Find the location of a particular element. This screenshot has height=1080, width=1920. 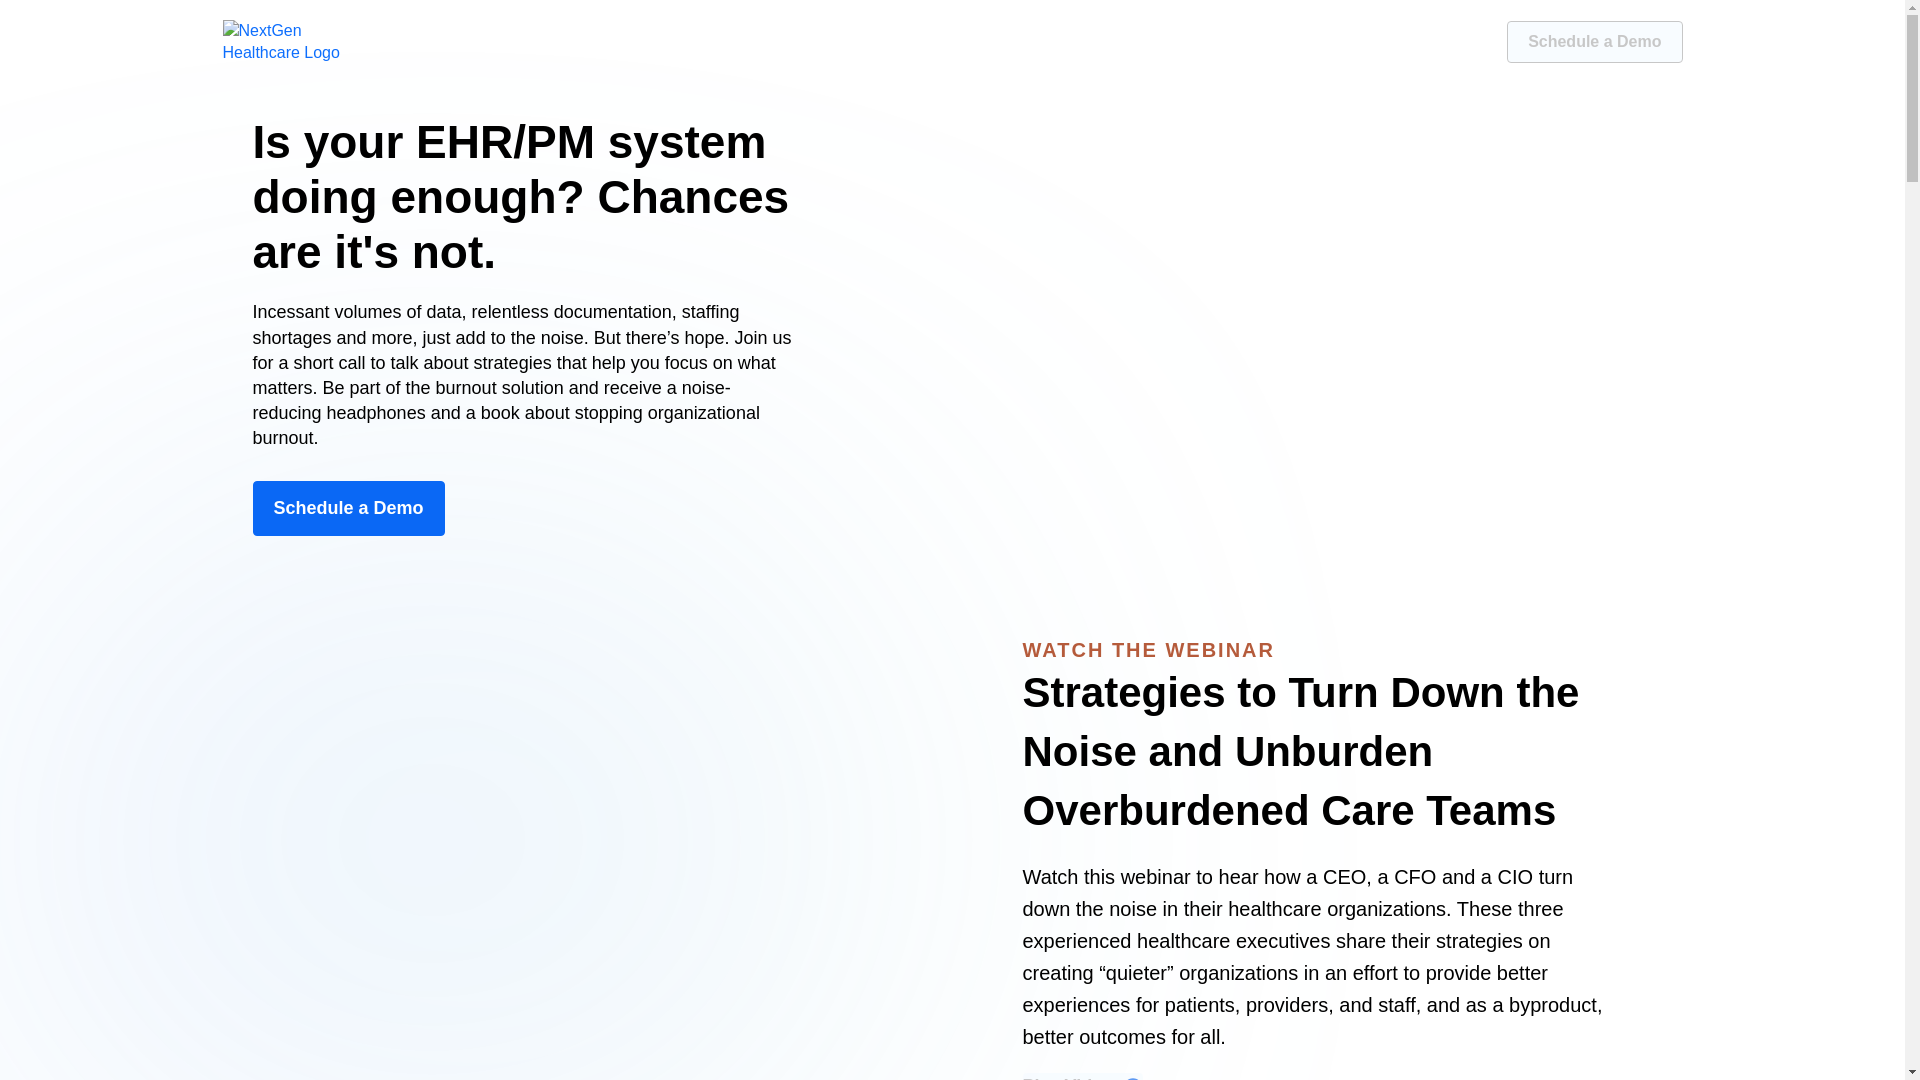

Schedule a Demo is located at coordinates (347, 508).